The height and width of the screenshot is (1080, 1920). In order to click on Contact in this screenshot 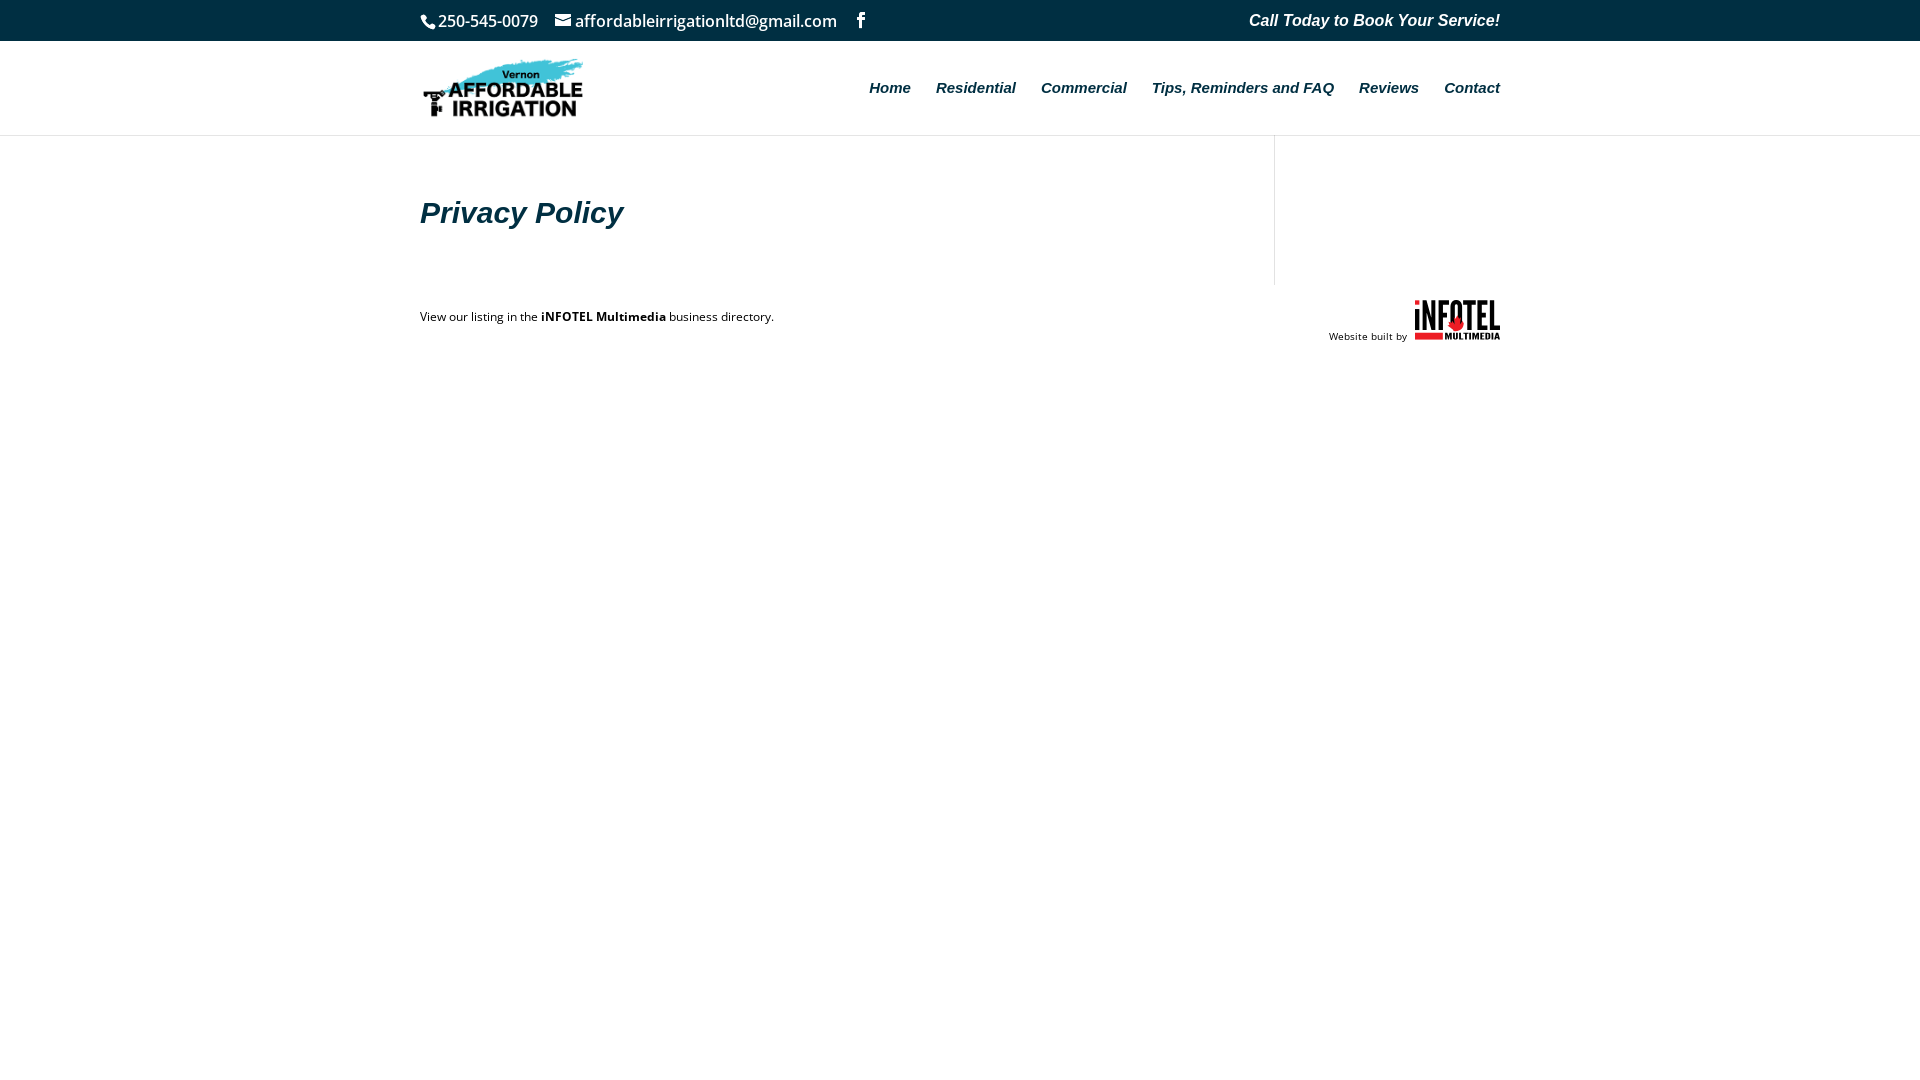, I will do `click(1472, 108)`.